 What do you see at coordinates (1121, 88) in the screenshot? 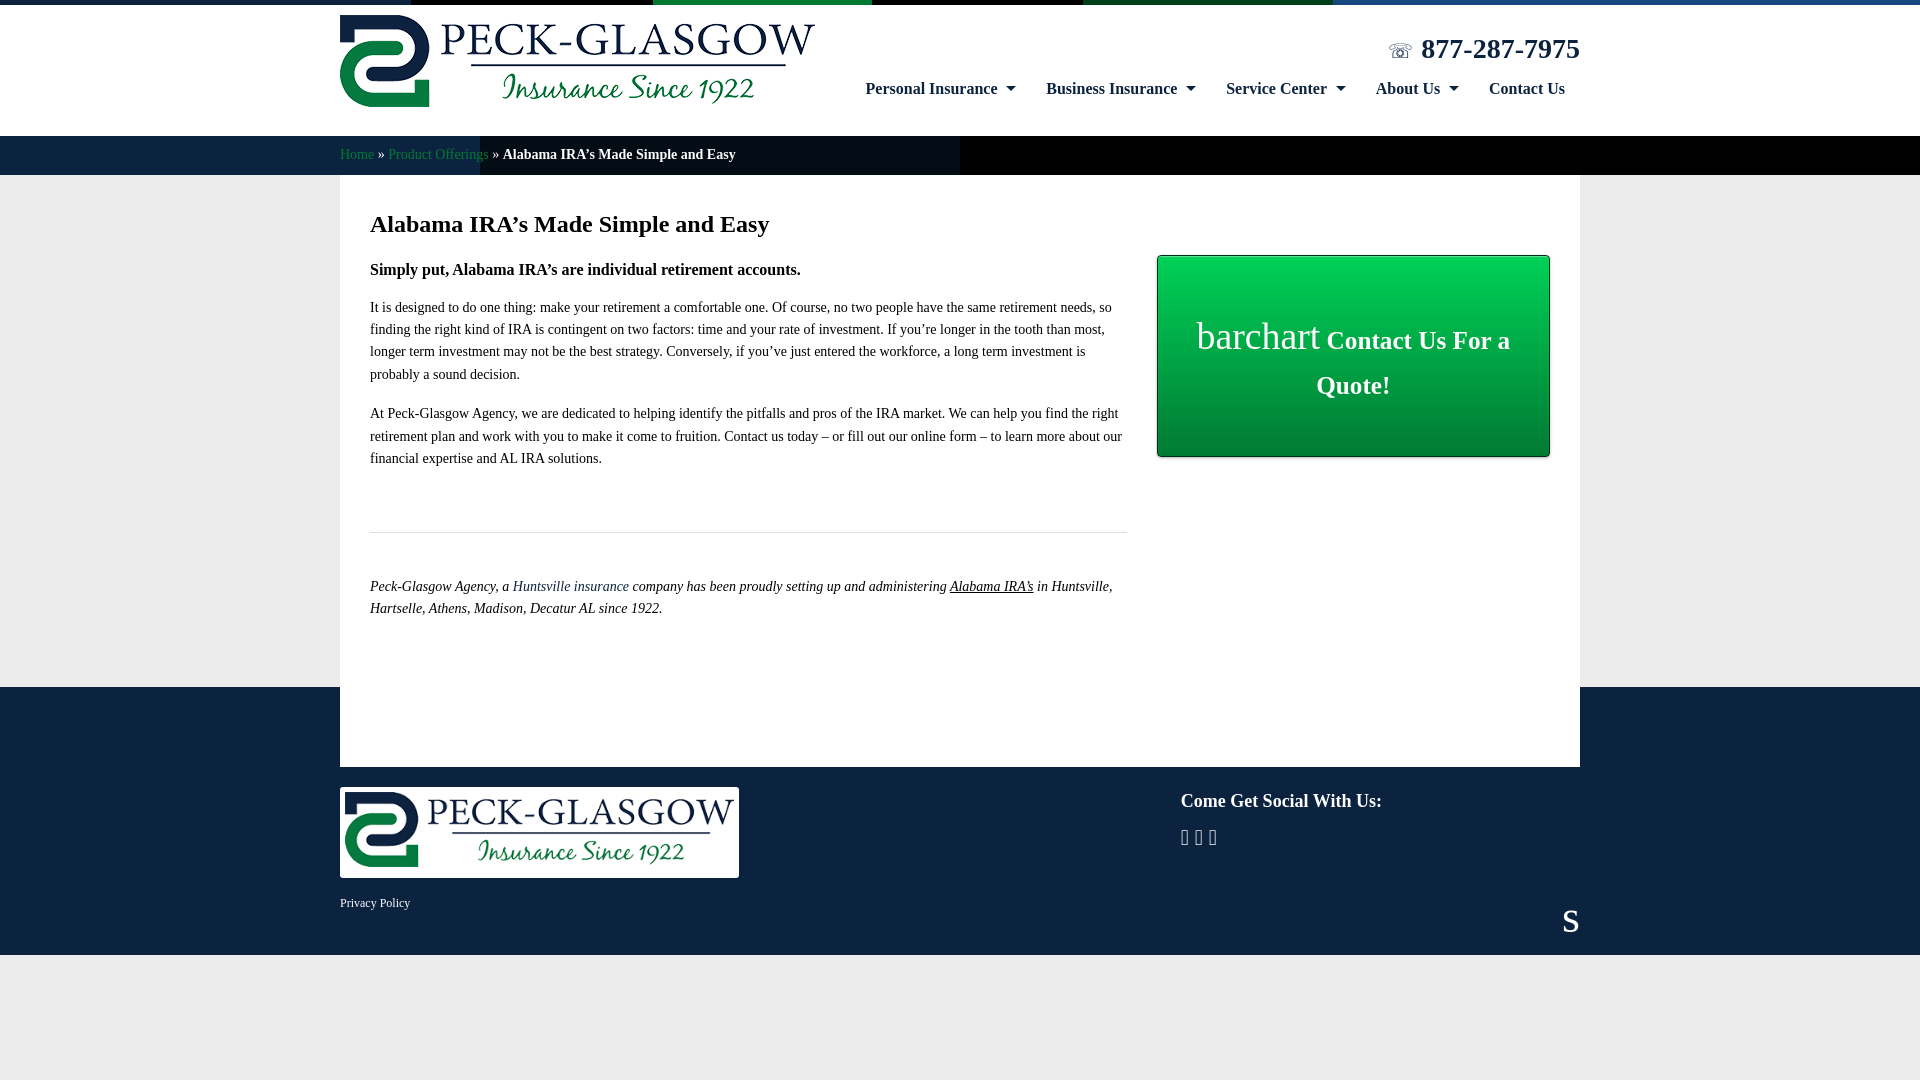
I see `Business Insurance` at bounding box center [1121, 88].